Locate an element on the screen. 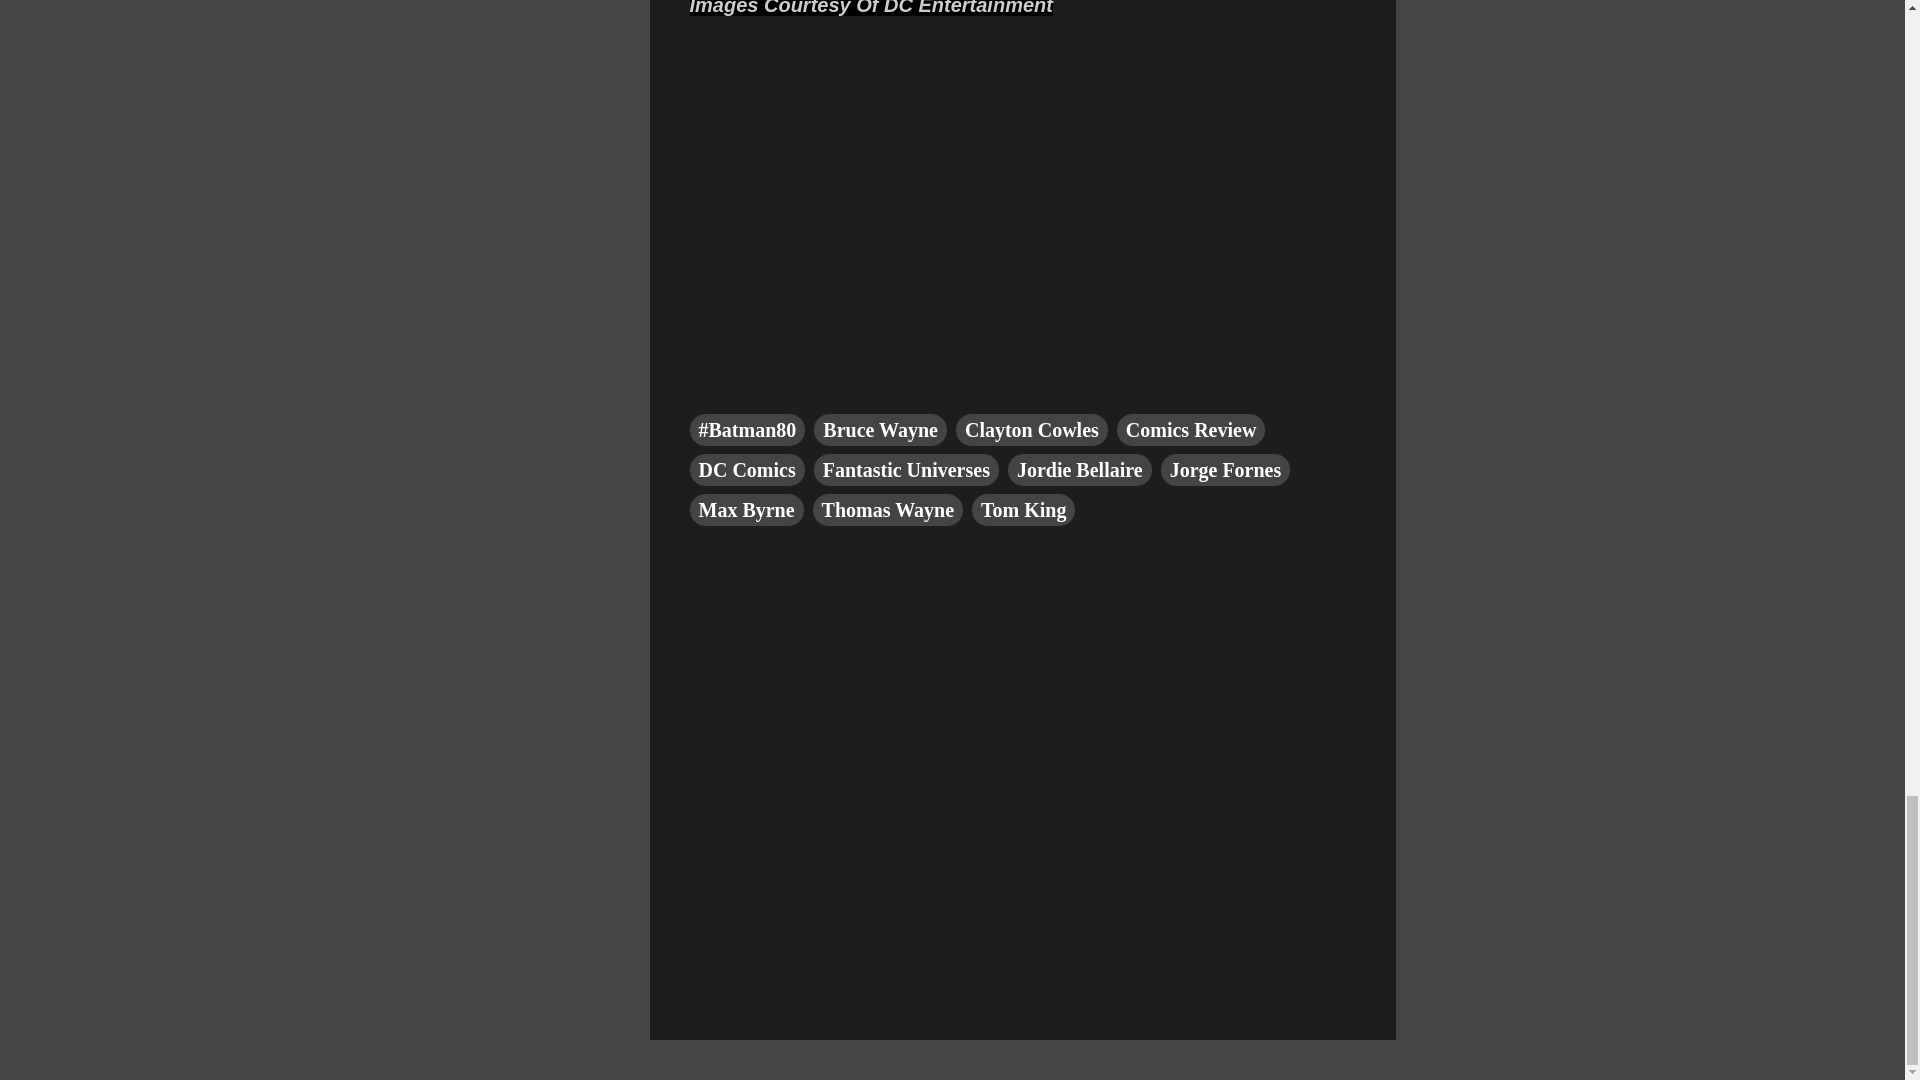 The width and height of the screenshot is (1920, 1080). Jorge Fornes is located at coordinates (1226, 470).